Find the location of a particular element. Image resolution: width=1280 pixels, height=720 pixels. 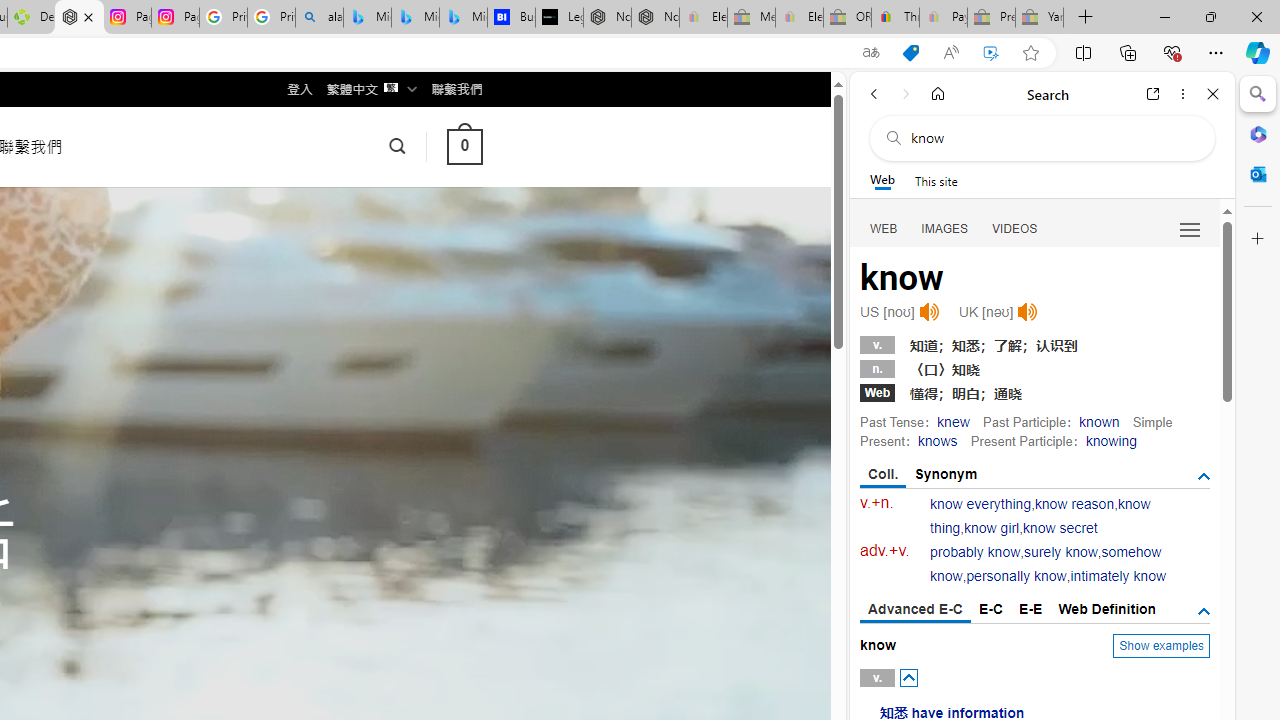

Coll. is located at coordinates (884, 475).